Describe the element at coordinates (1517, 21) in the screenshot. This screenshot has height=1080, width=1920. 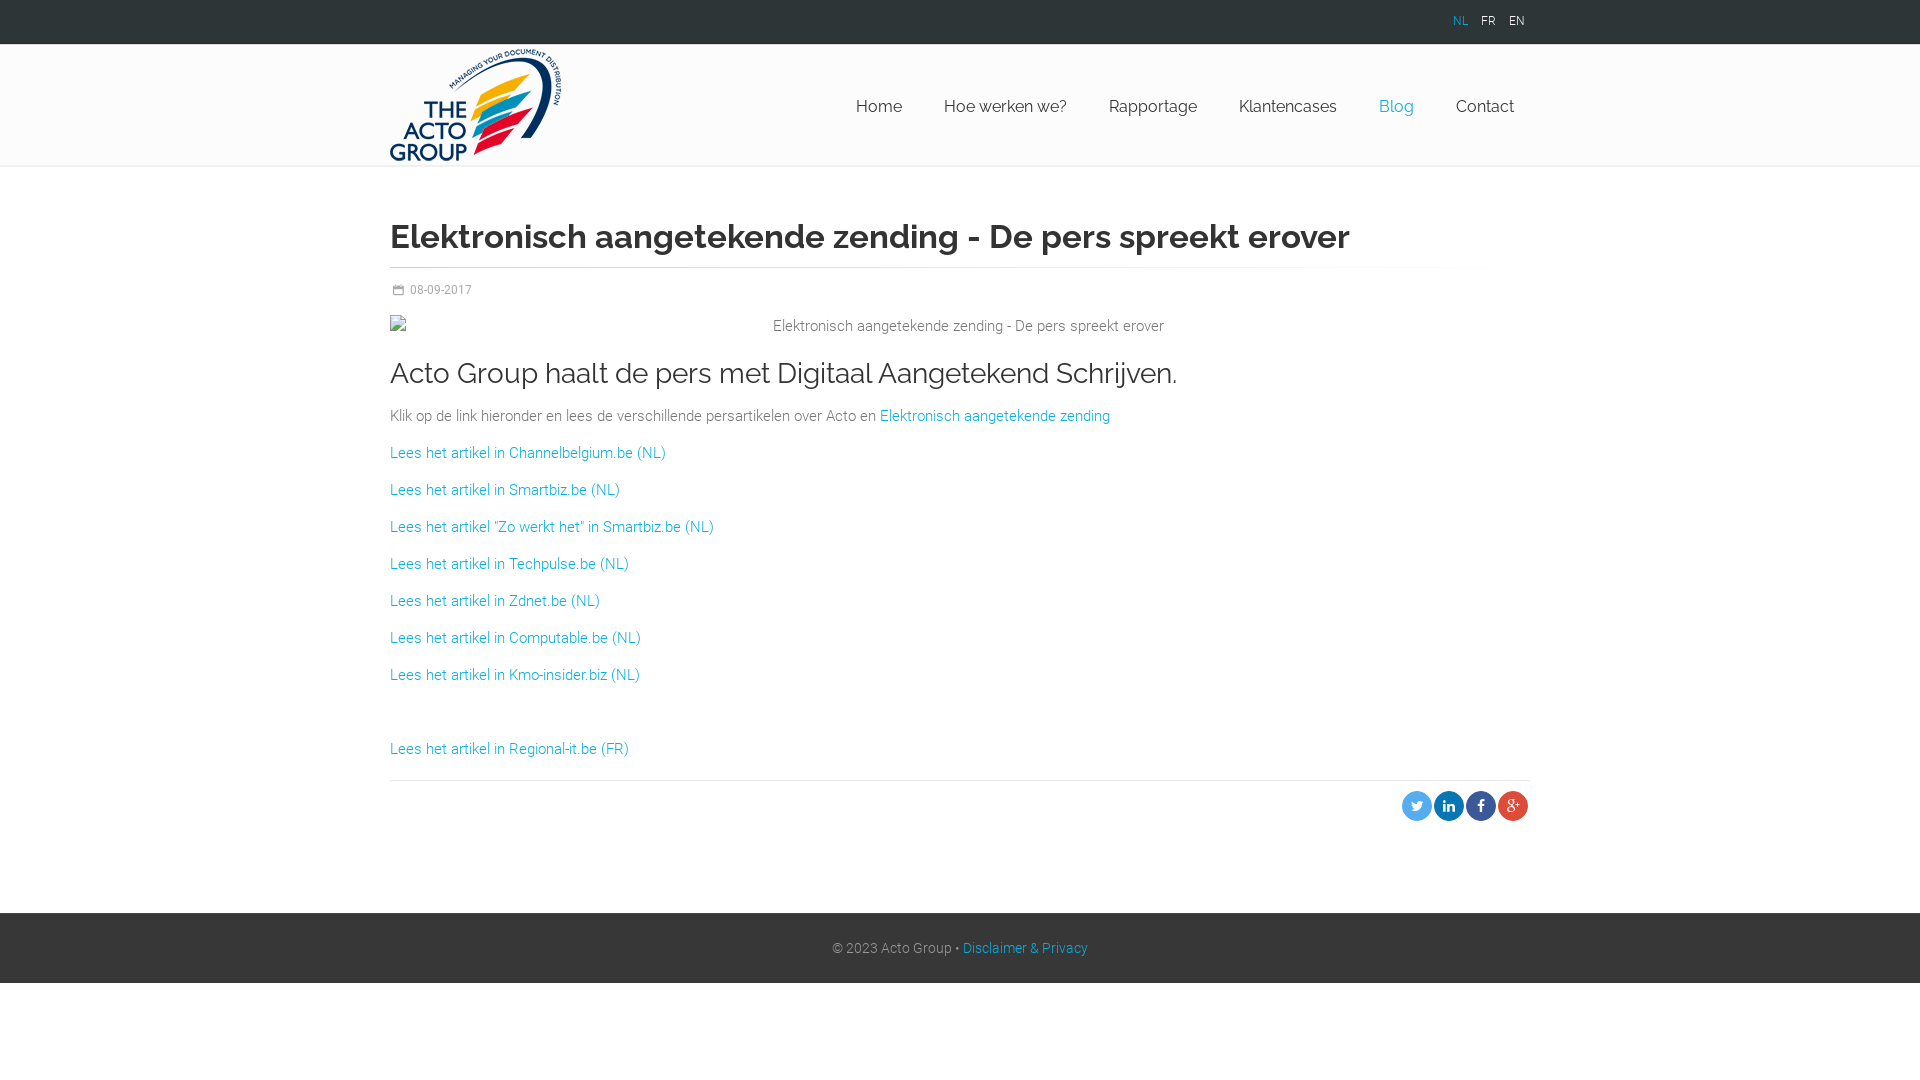
I see `EN` at that location.